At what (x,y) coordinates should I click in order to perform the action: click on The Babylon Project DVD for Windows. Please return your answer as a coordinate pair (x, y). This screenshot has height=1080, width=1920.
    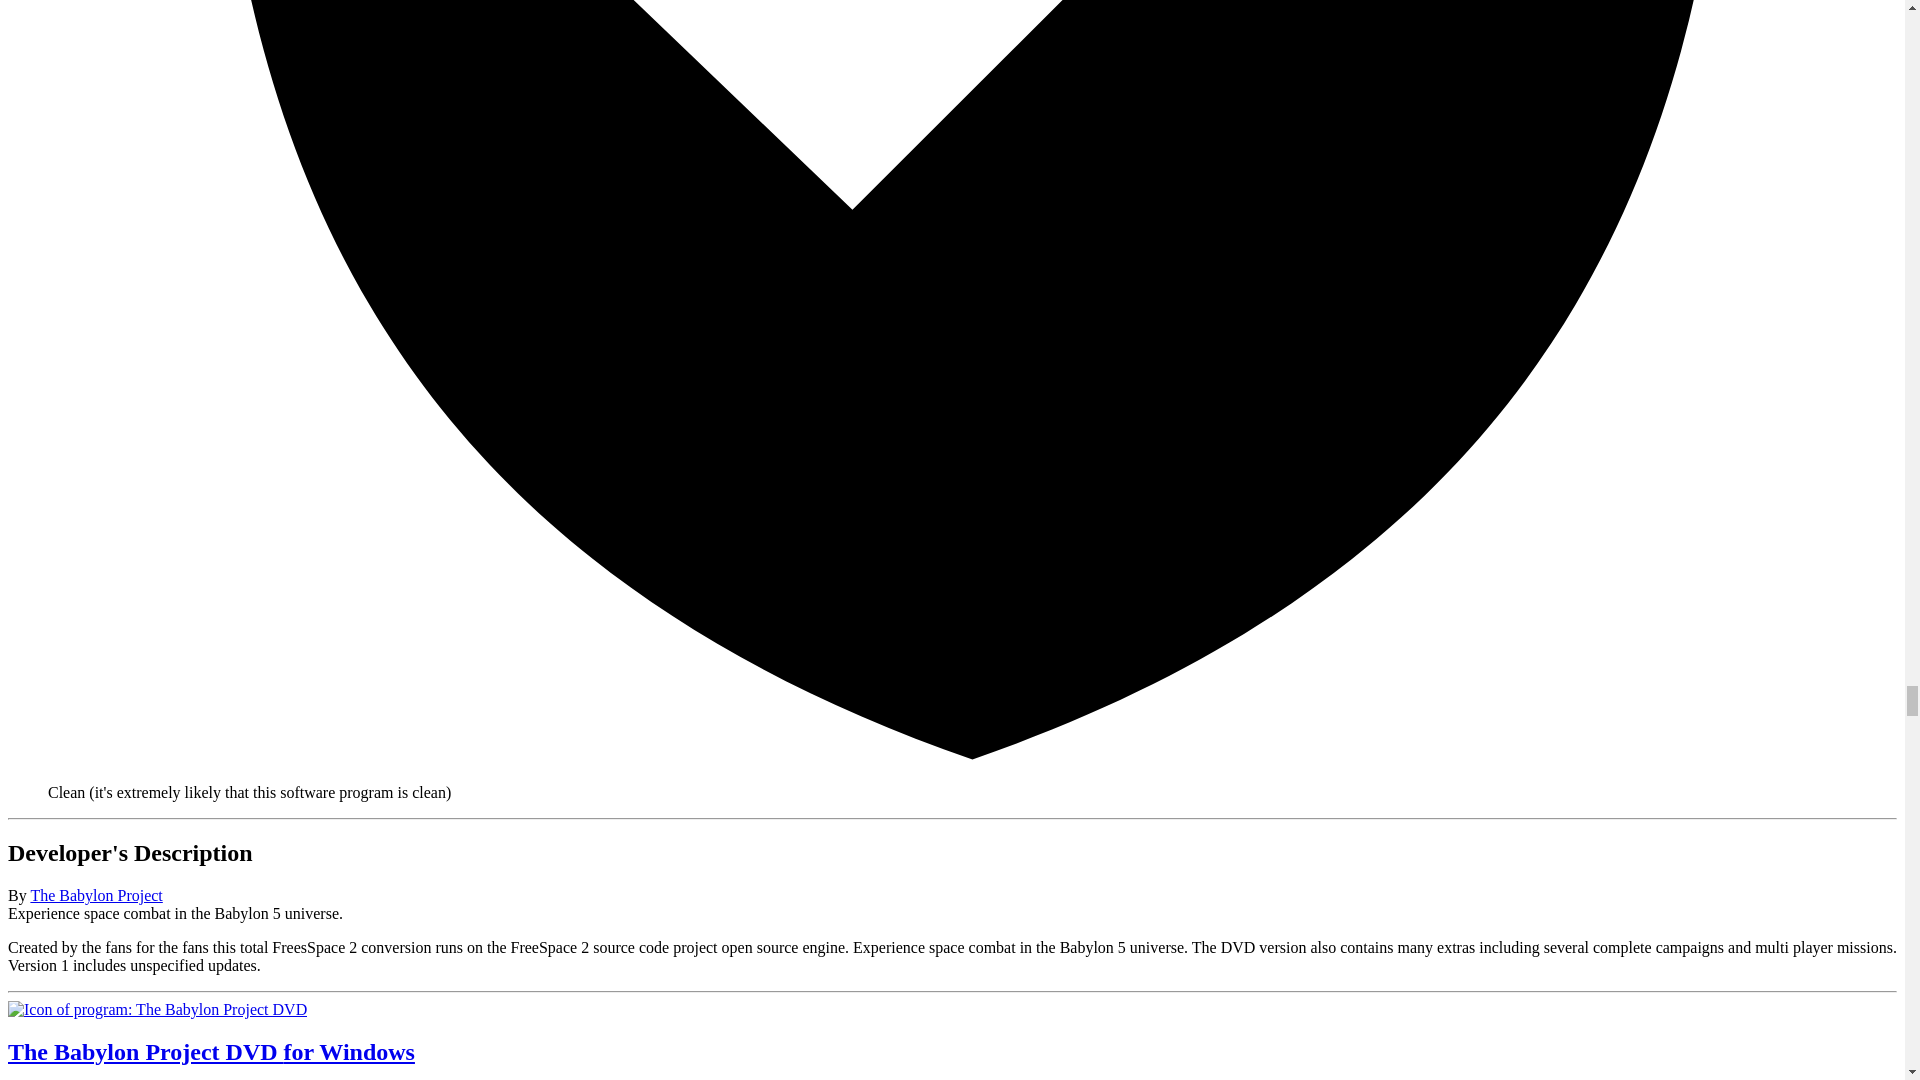
    Looking at the image, I should click on (157, 1010).